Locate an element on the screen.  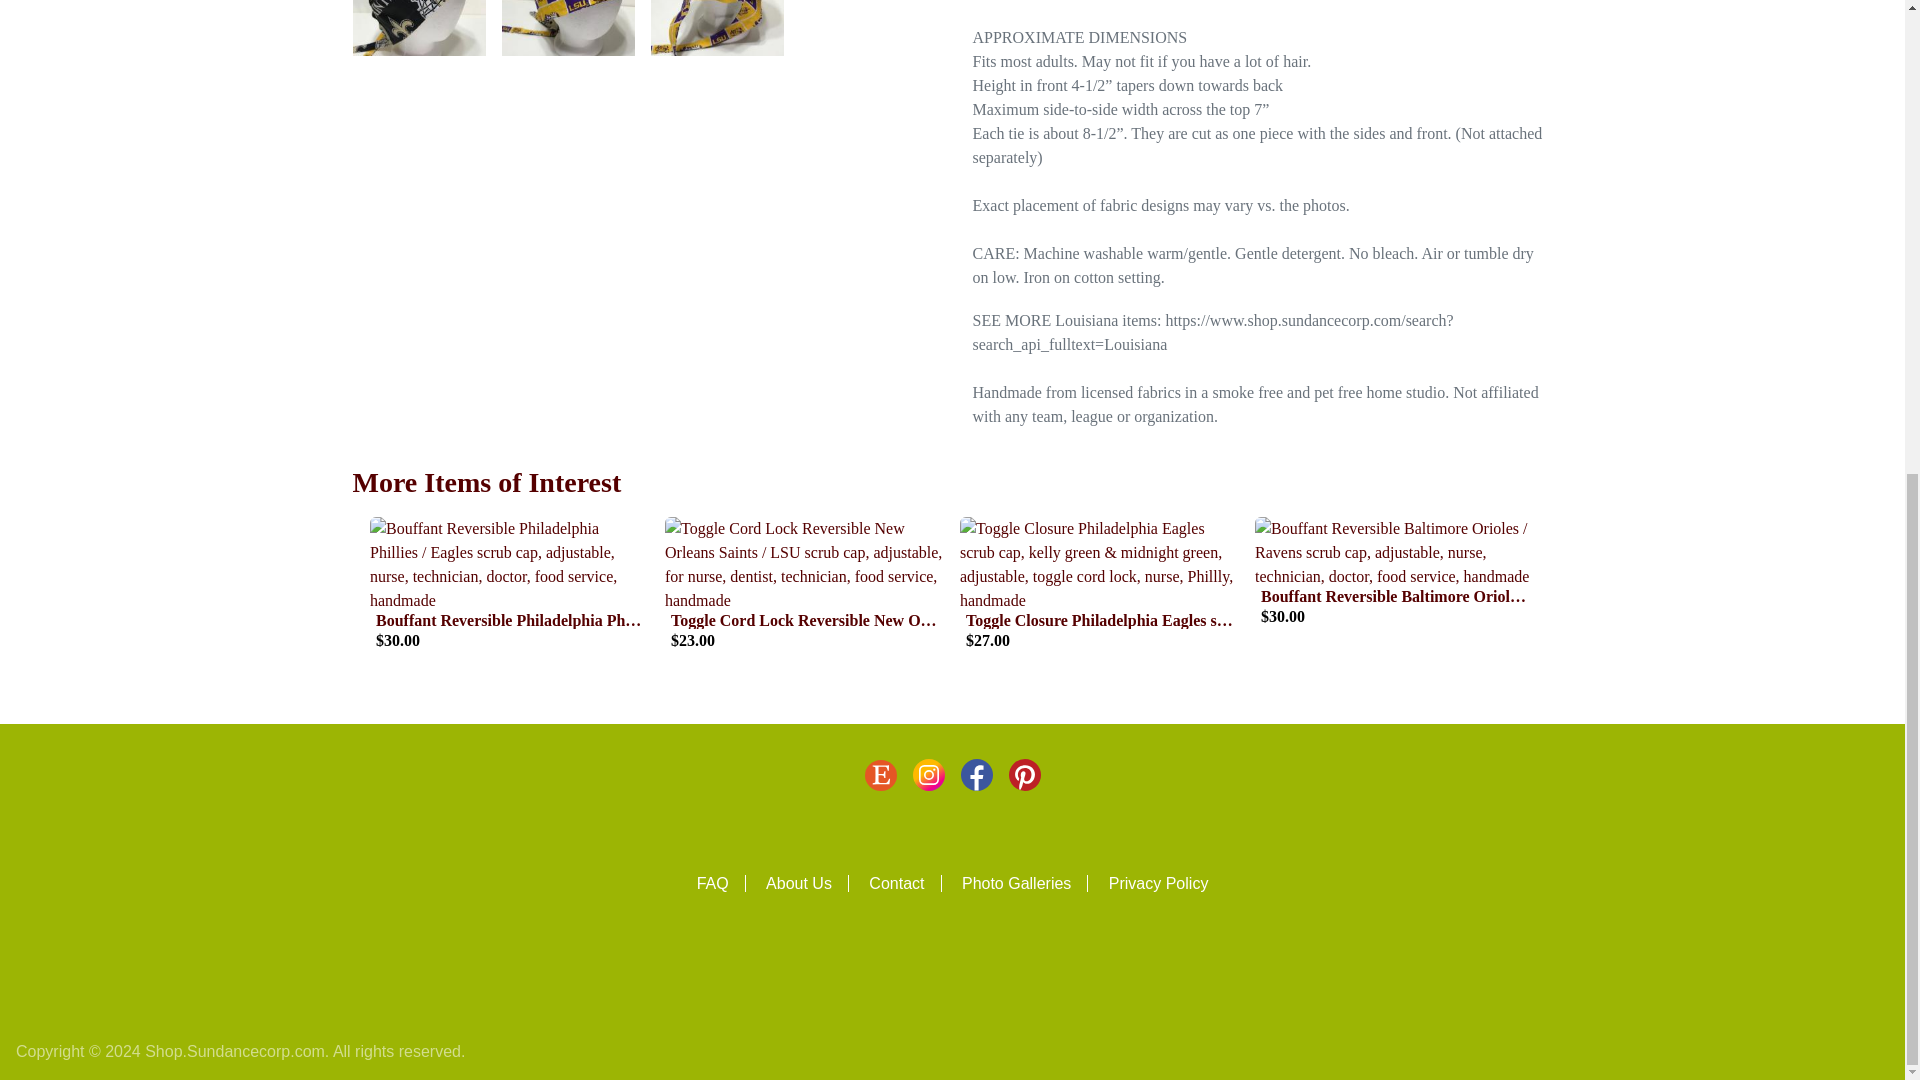
Contact is located at coordinates (904, 883).